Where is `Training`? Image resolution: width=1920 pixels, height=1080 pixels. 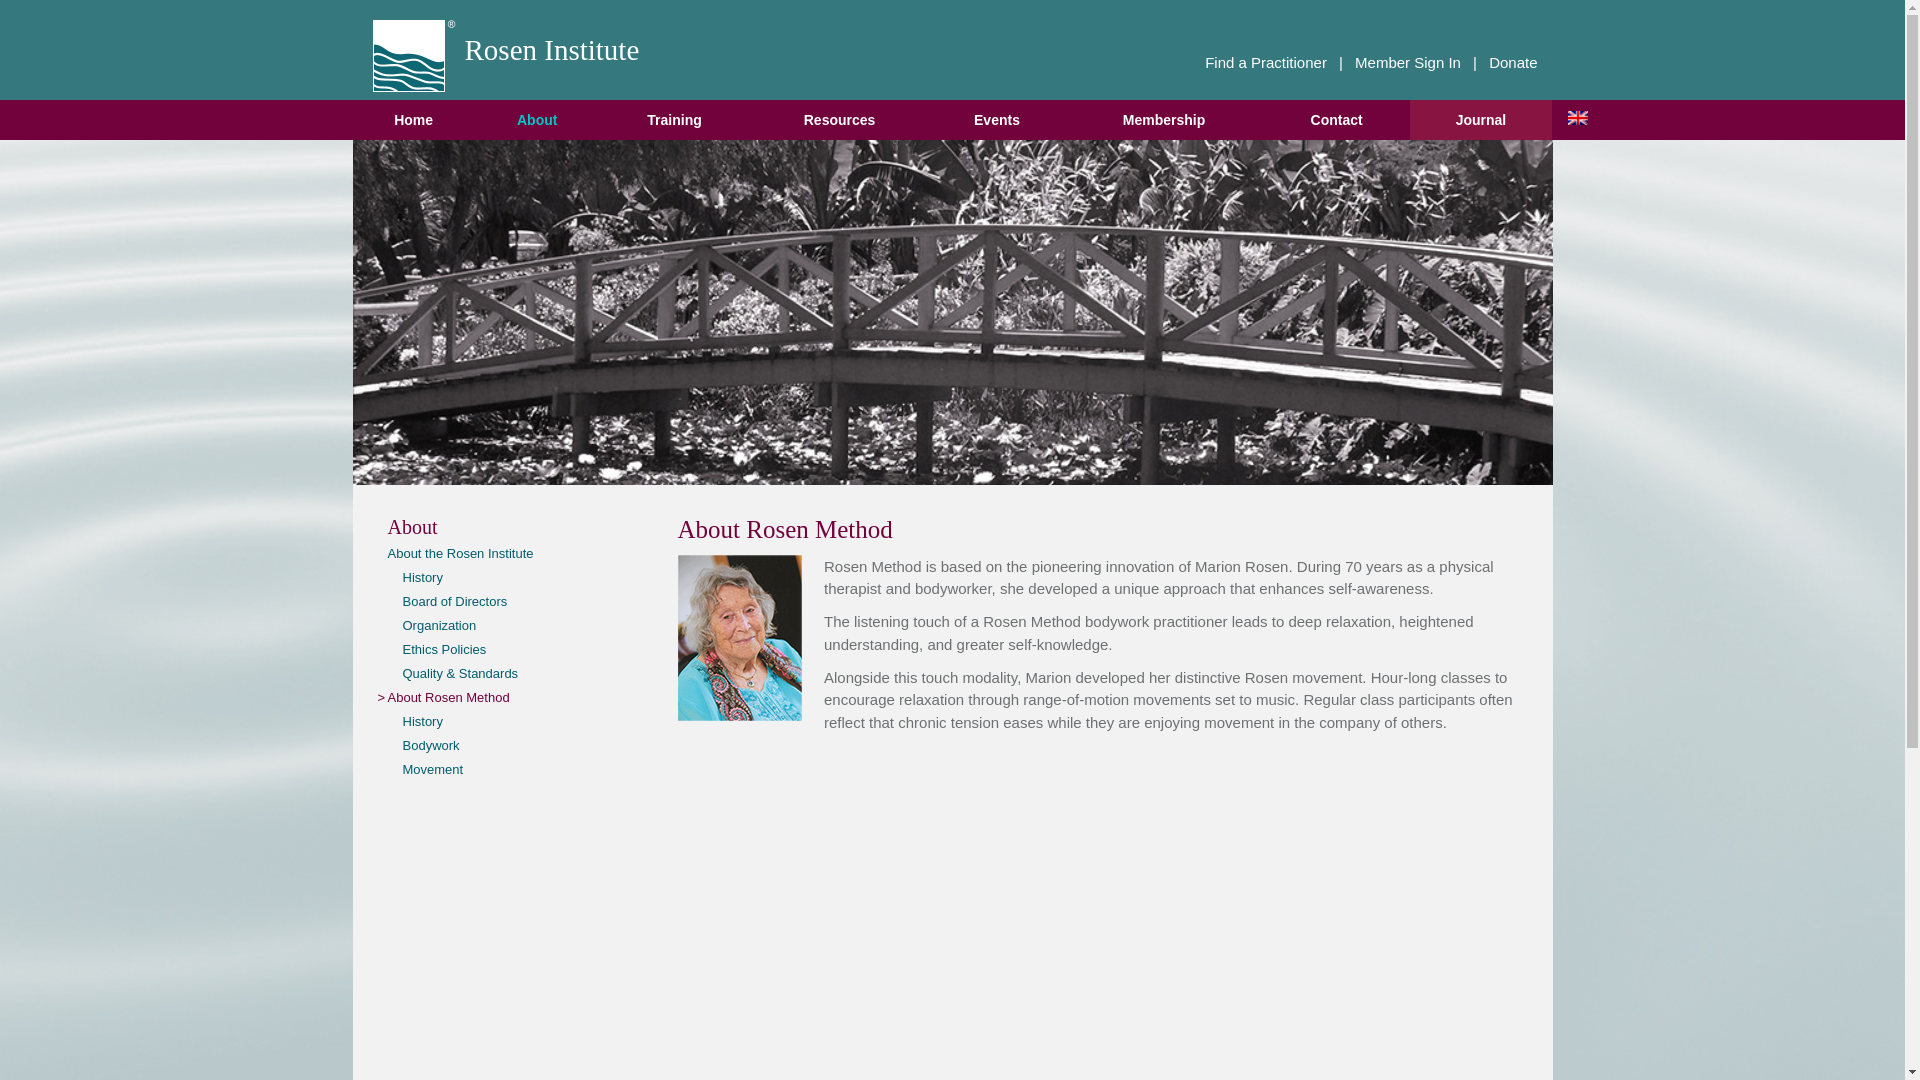
Training is located at coordinates (674, 120).